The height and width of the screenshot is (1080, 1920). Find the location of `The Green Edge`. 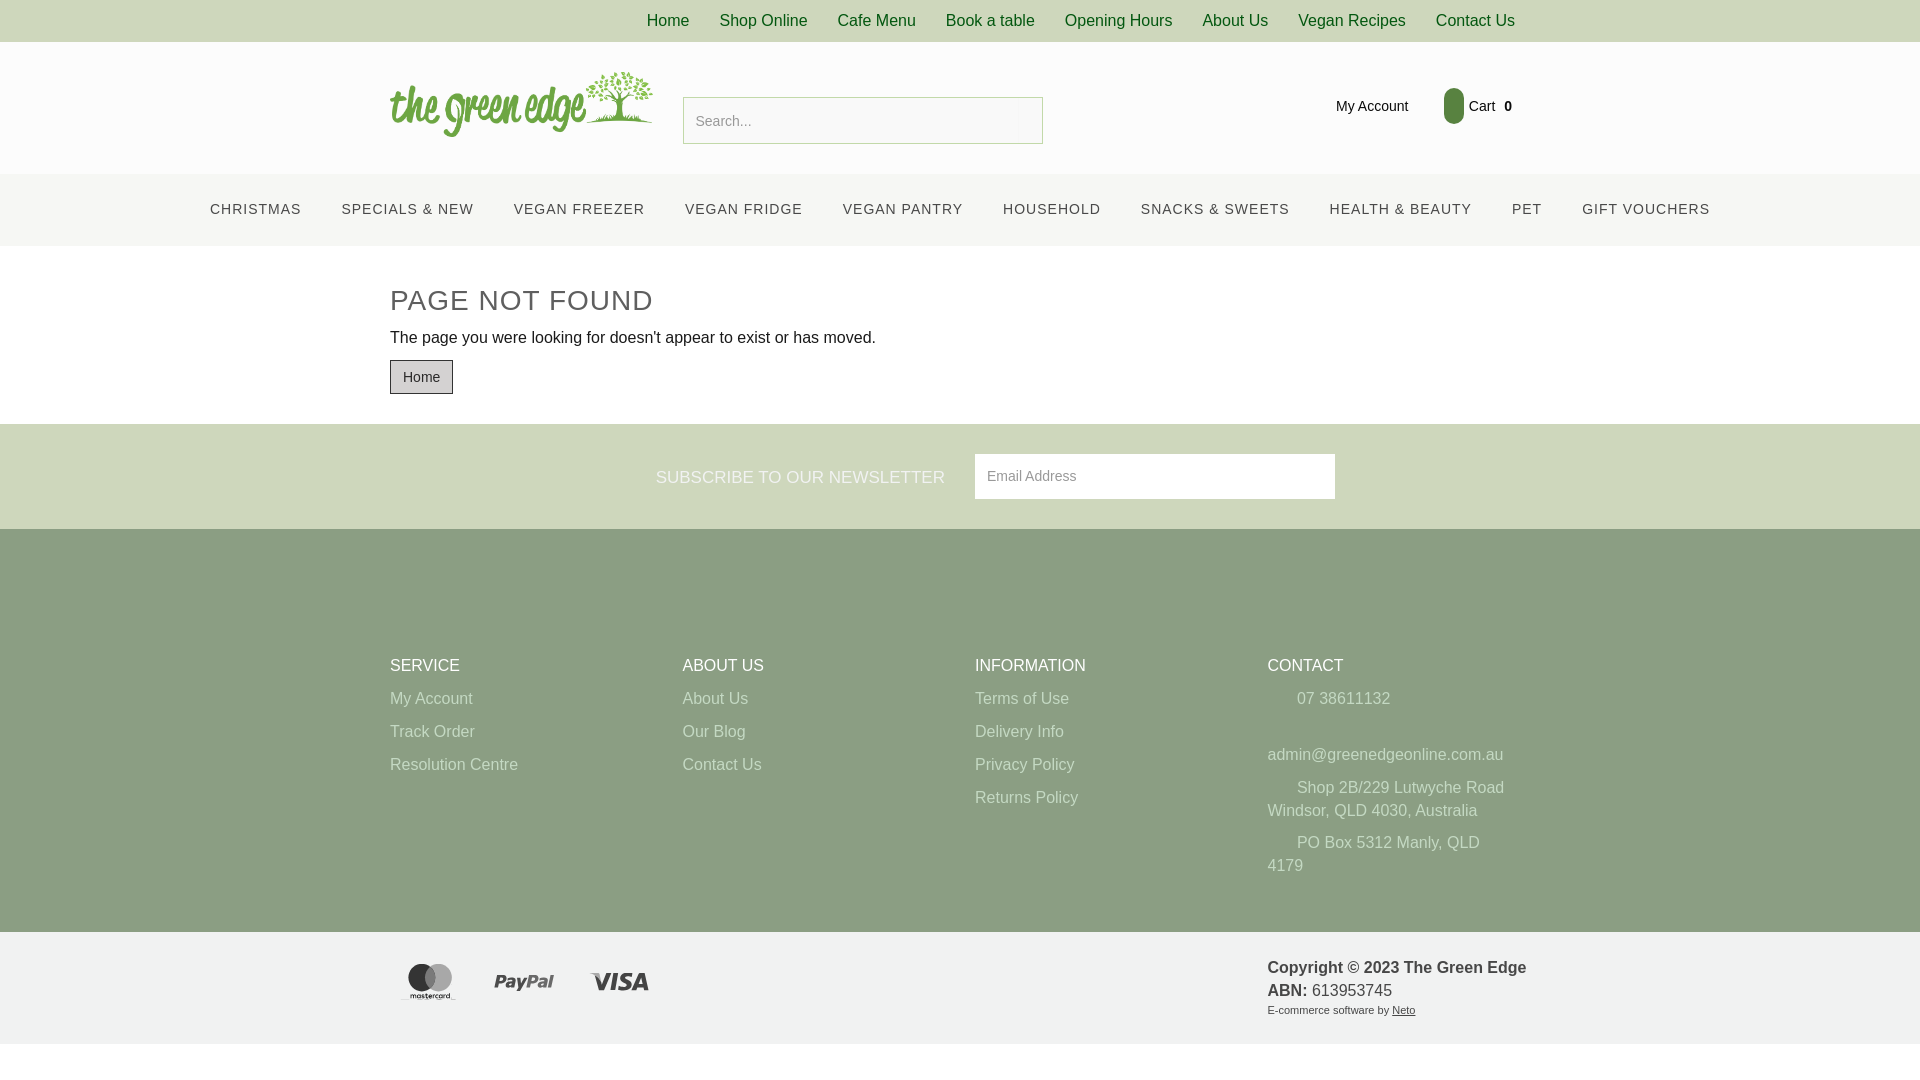

The Green Edge is located at coordinates (522, 104).